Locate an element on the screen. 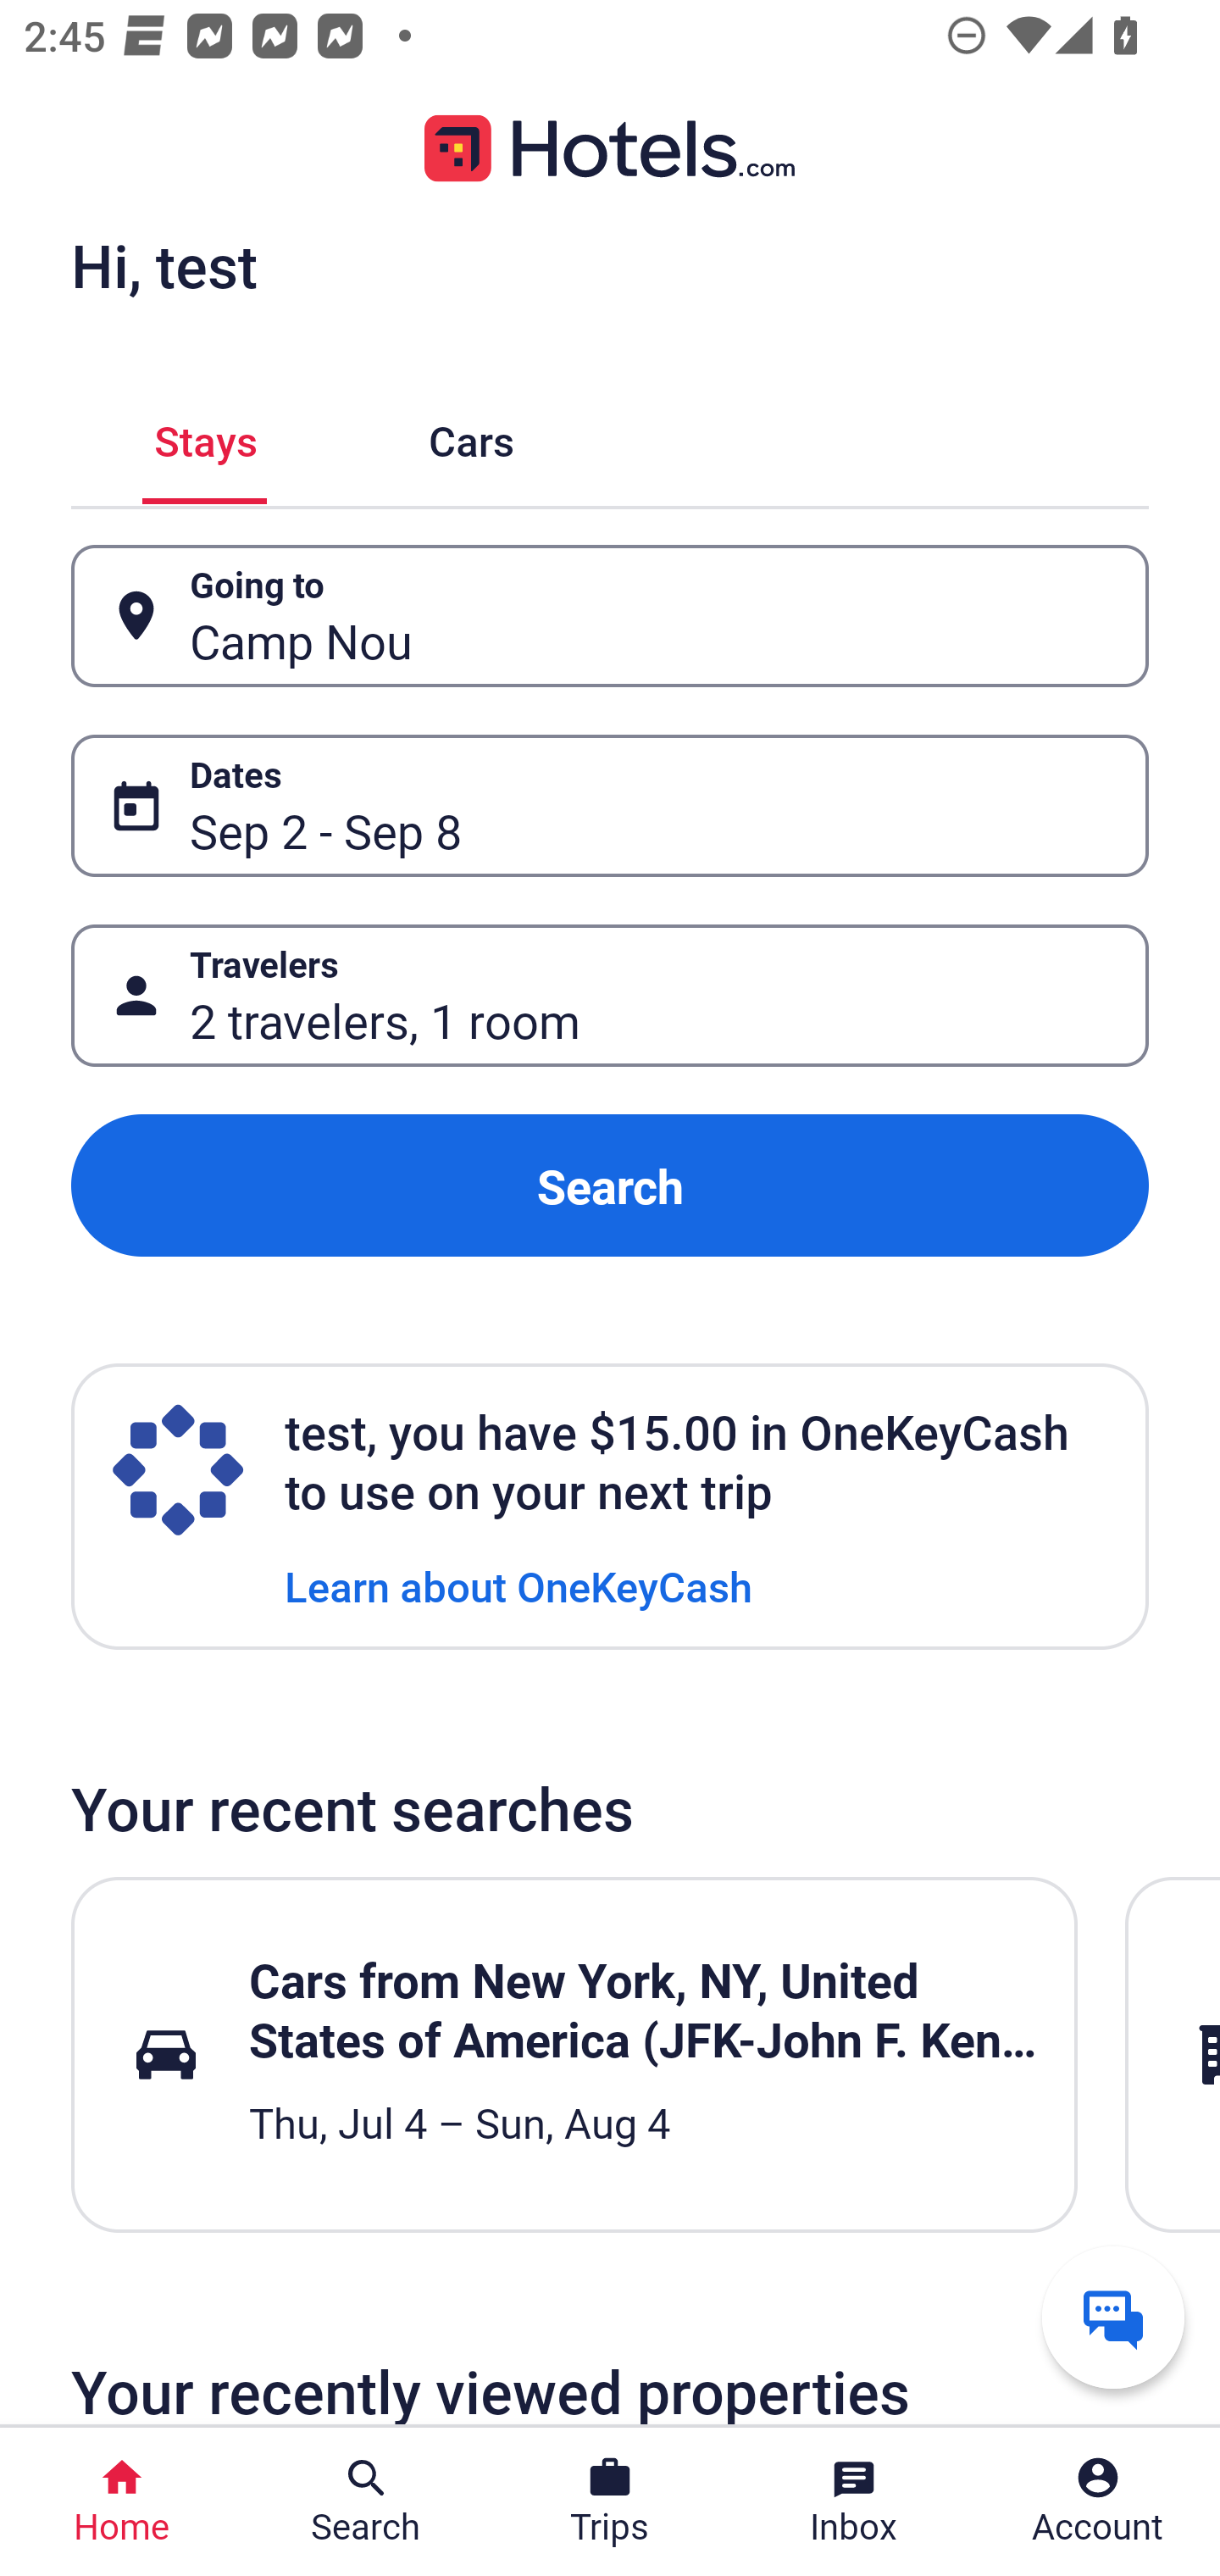  Get help from a virtual agent is located at coordinates (1113, 2317).